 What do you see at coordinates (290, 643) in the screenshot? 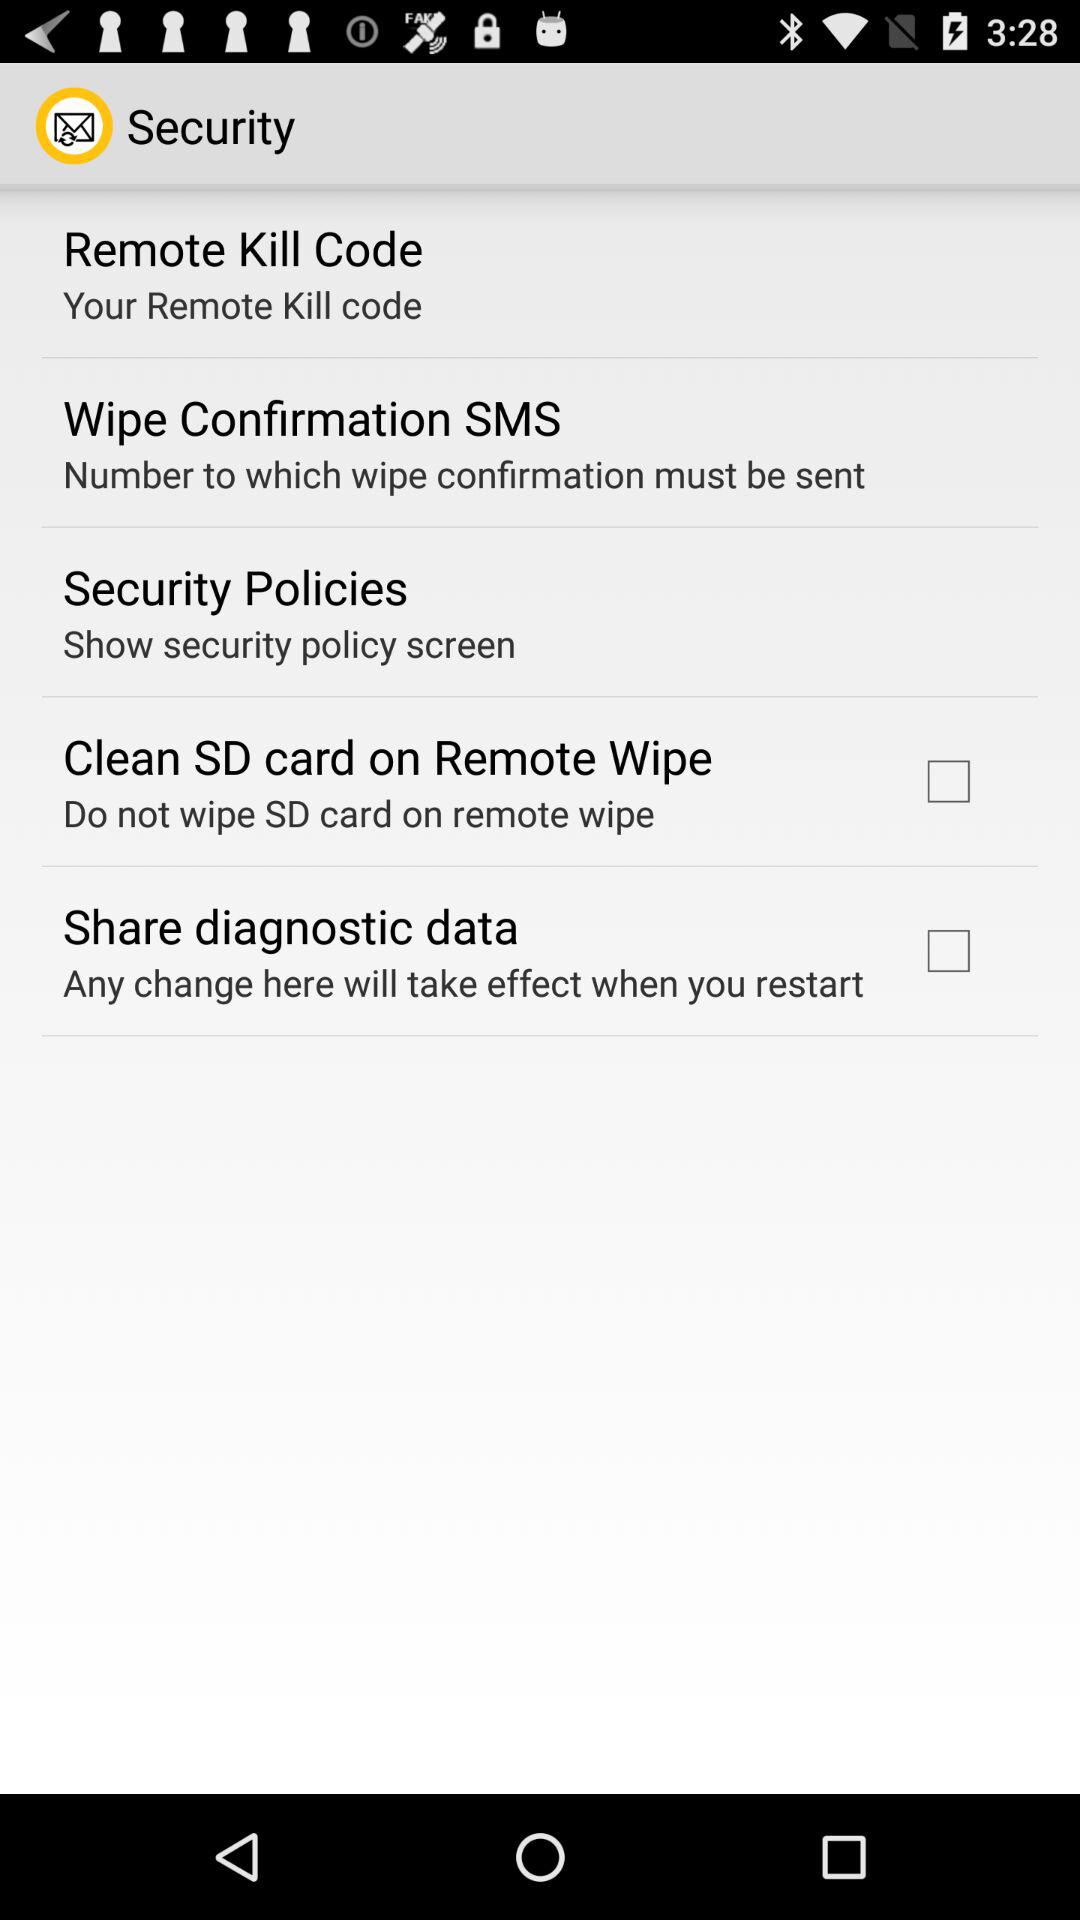
I see `press icon below security policies item` at bounding box center [290, 643].